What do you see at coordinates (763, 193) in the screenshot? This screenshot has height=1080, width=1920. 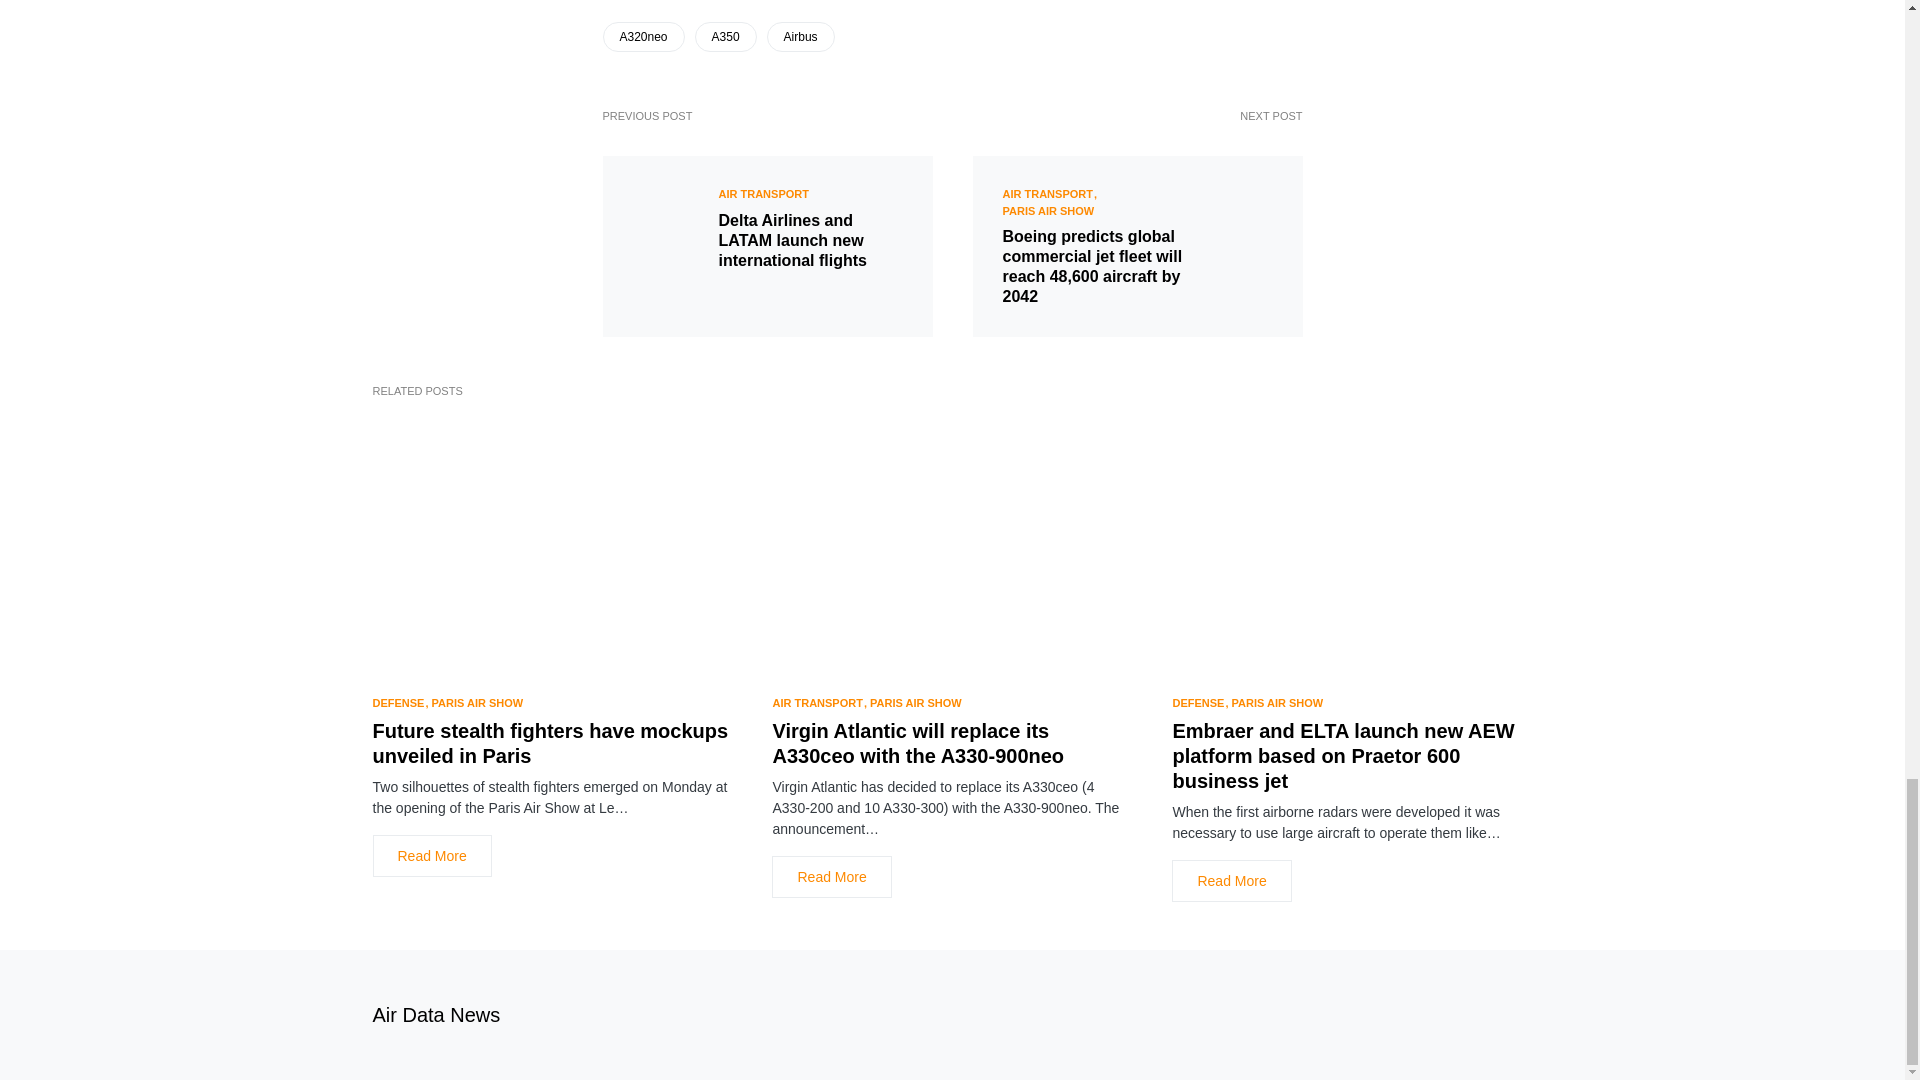 I see `AIR TRANSPORT` at bounding box center [763, 193].